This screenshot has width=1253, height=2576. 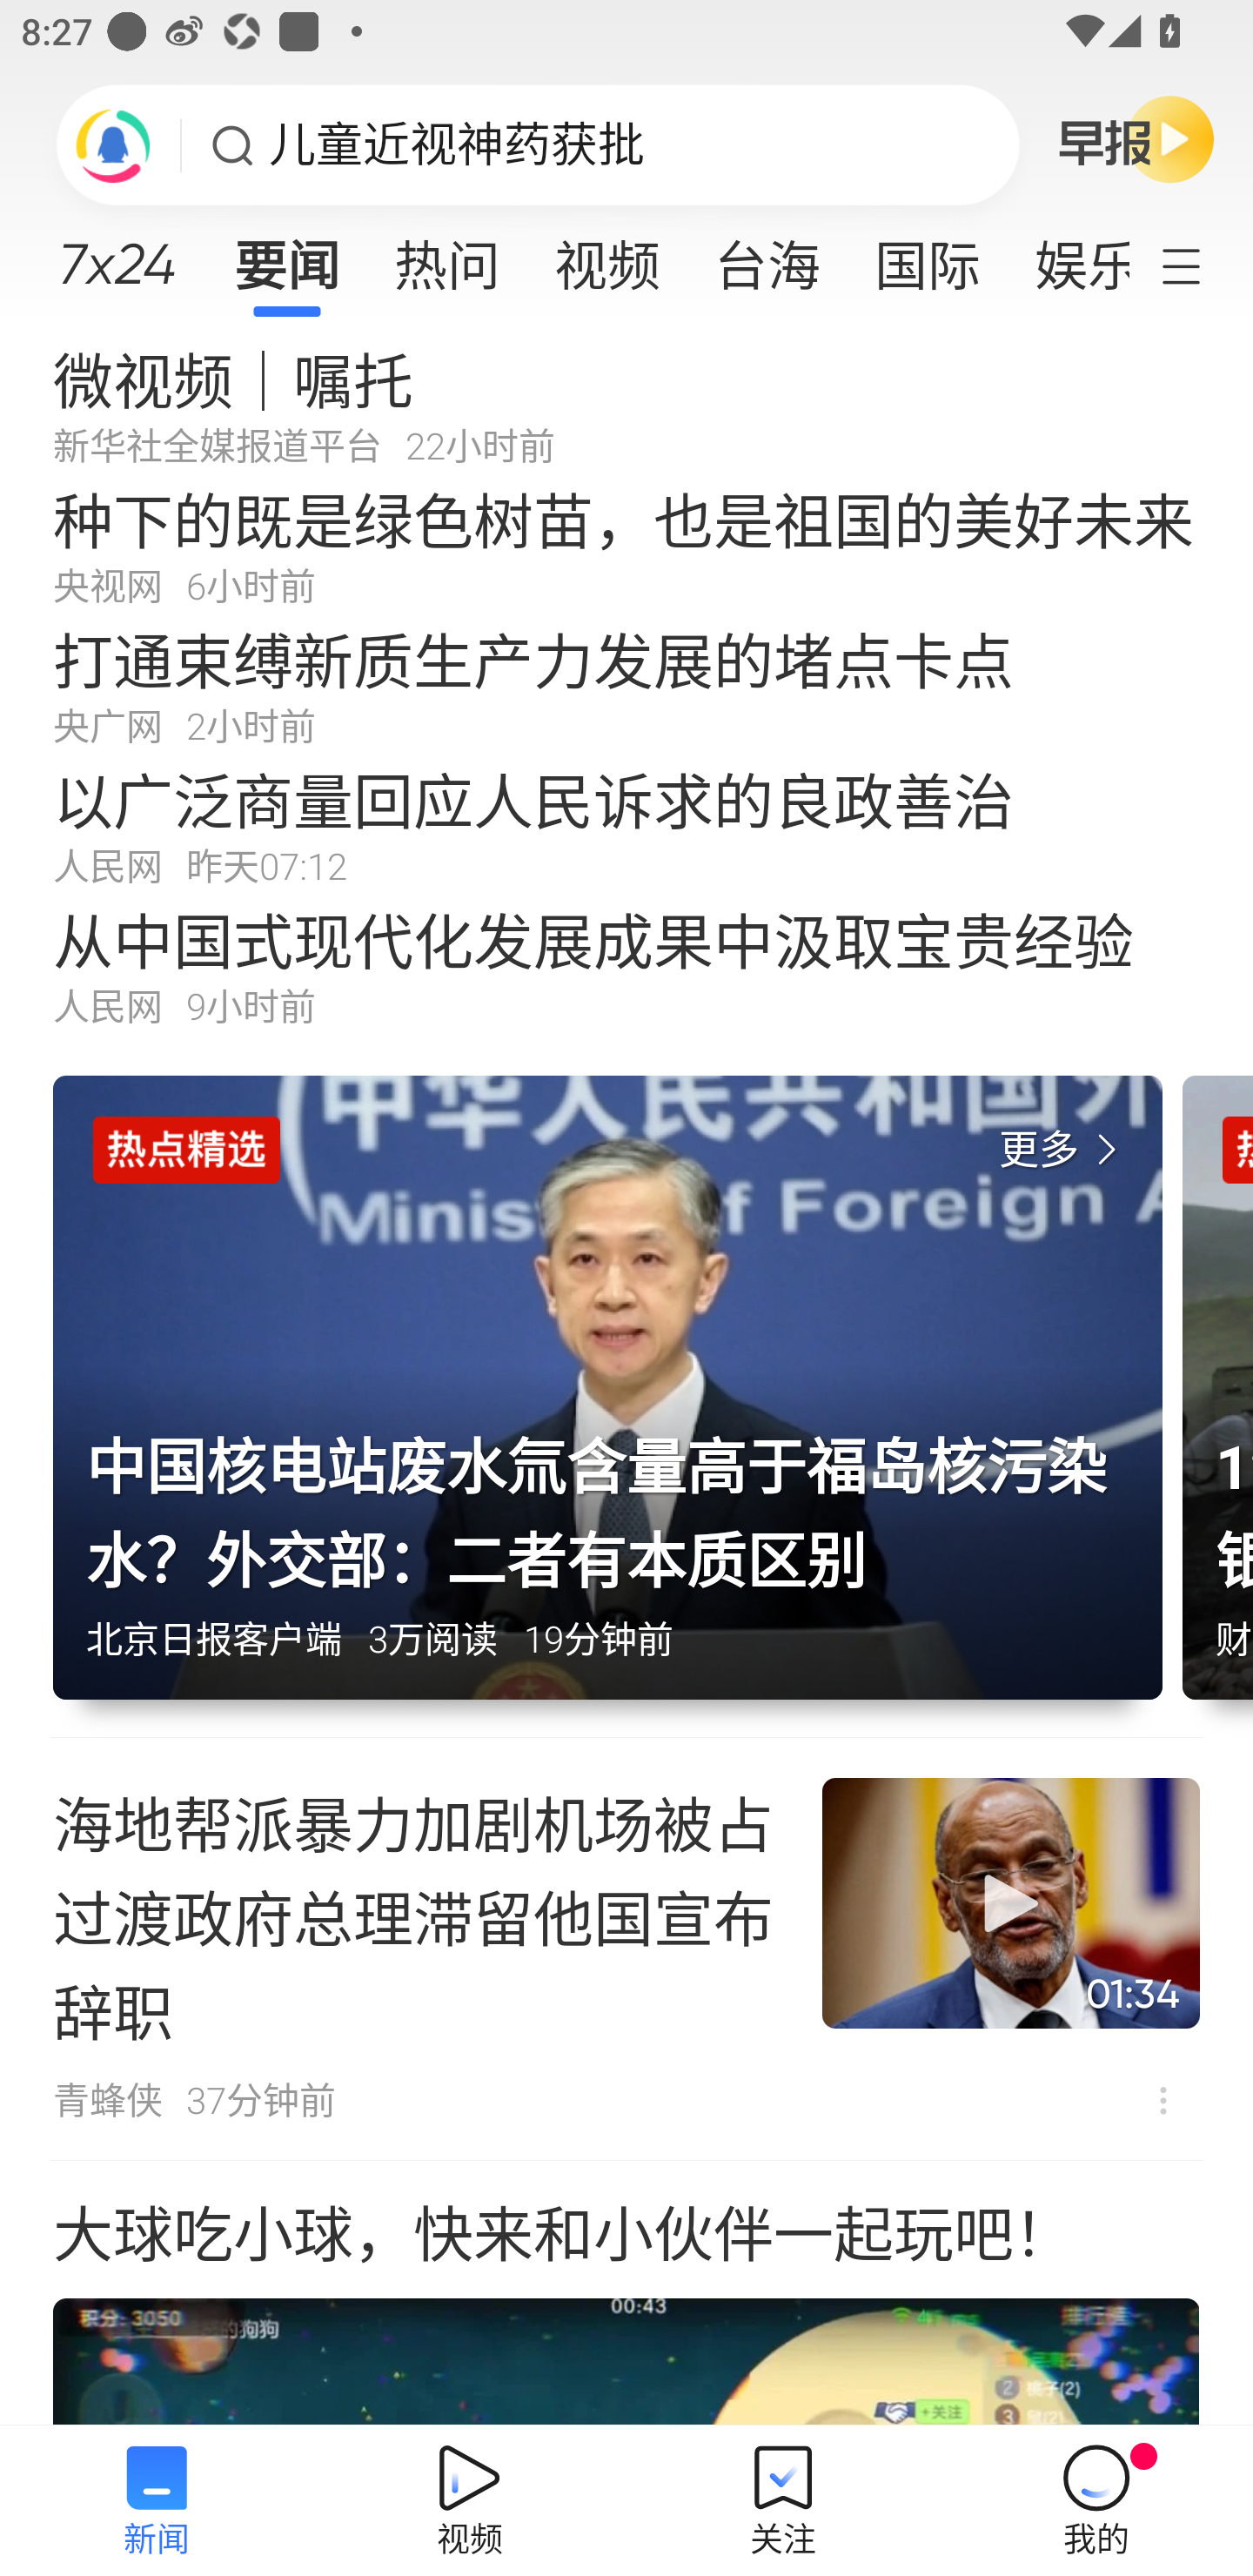 I want to click on 视频, so click(x=607, y=256).